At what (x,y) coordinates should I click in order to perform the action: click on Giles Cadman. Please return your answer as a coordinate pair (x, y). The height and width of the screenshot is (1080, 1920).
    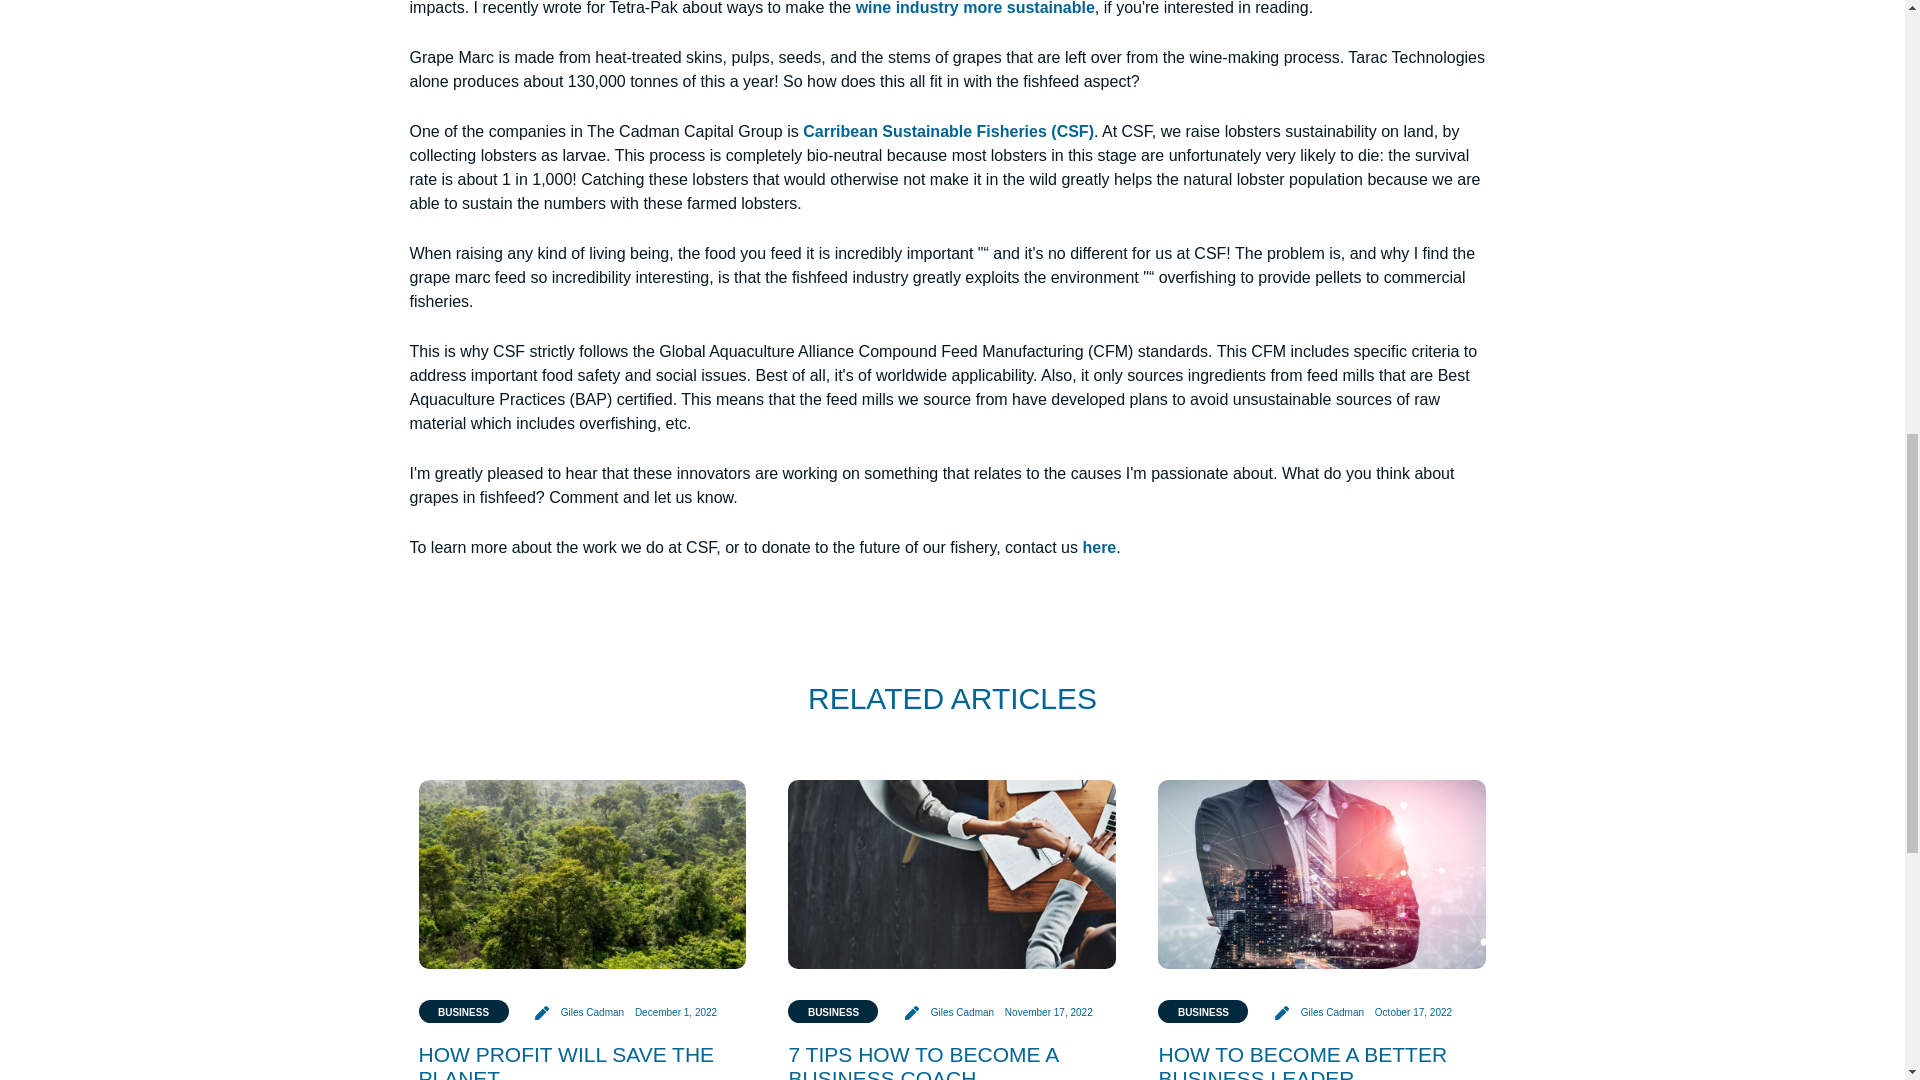
    Looking at the image, I should click on (581, 1012).